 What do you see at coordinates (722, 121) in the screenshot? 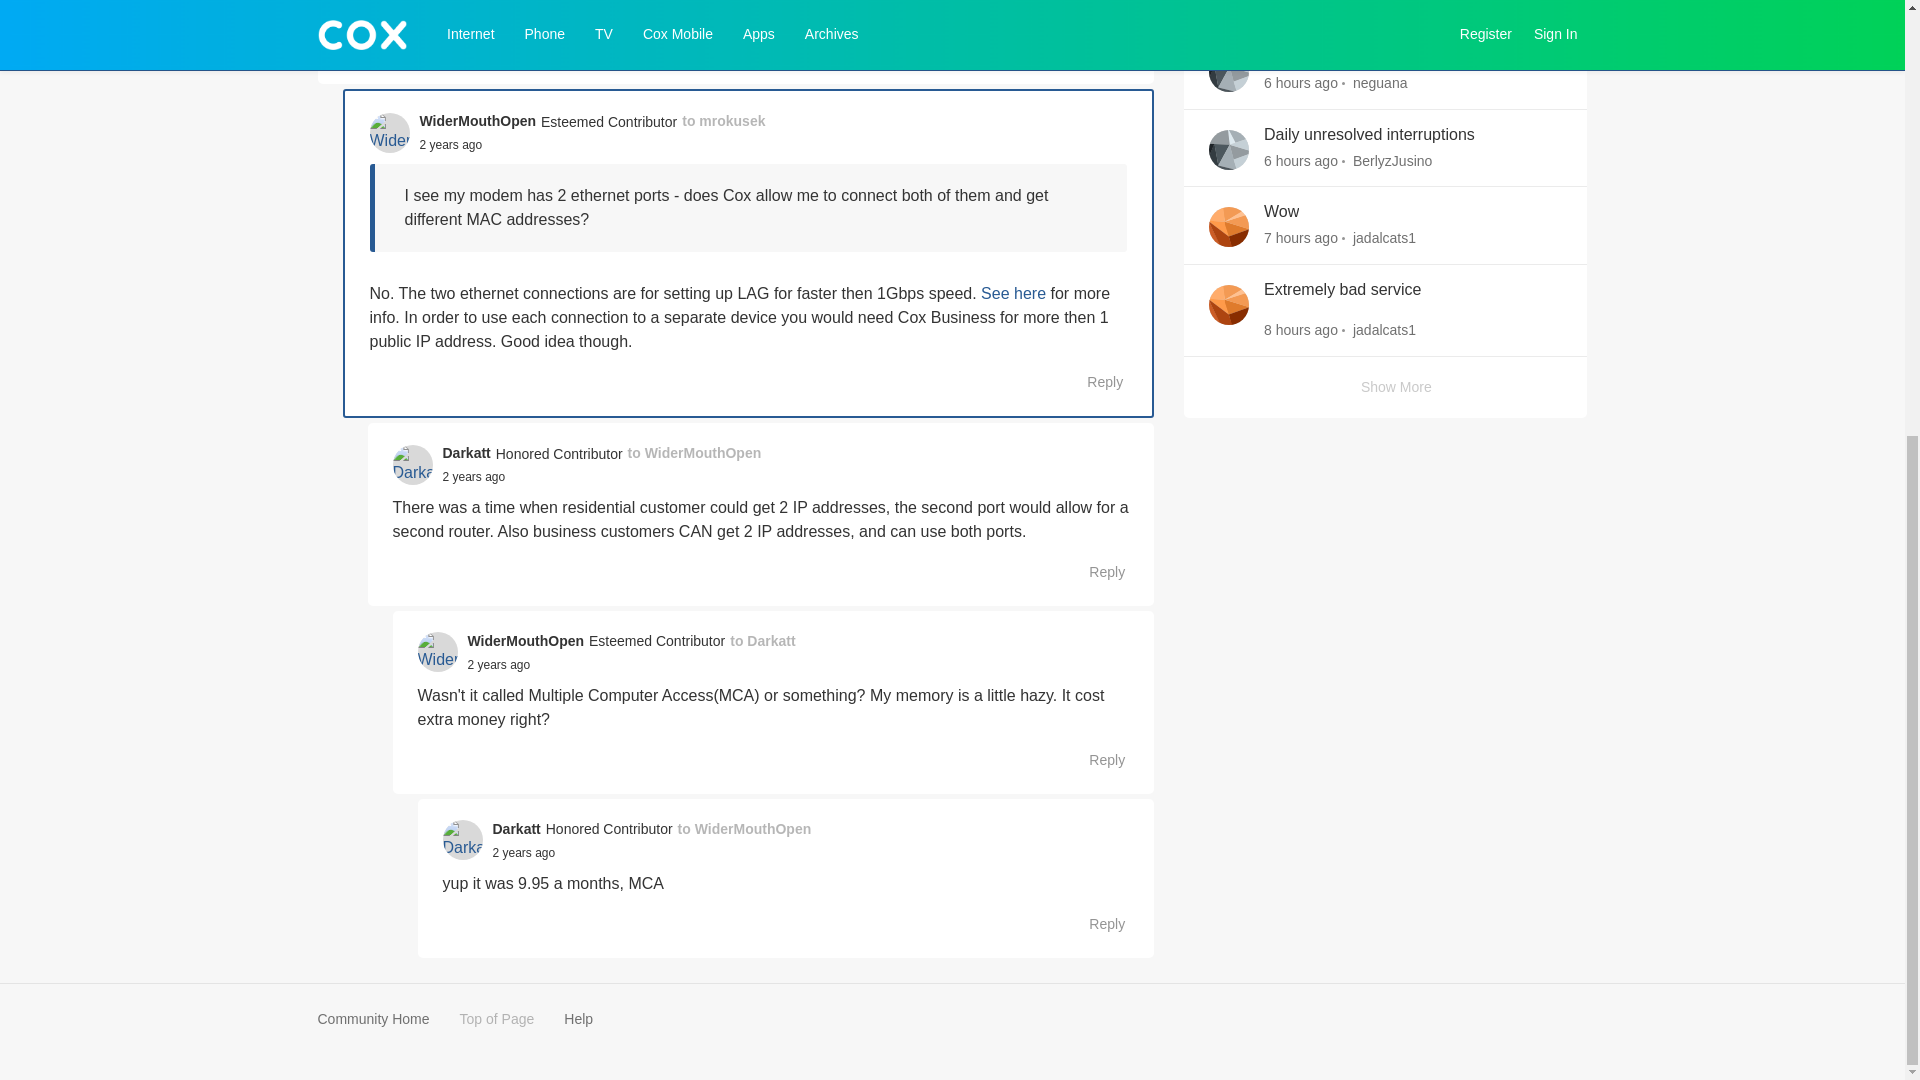
I see `to mrokusek` at bounding box center [722, 121].